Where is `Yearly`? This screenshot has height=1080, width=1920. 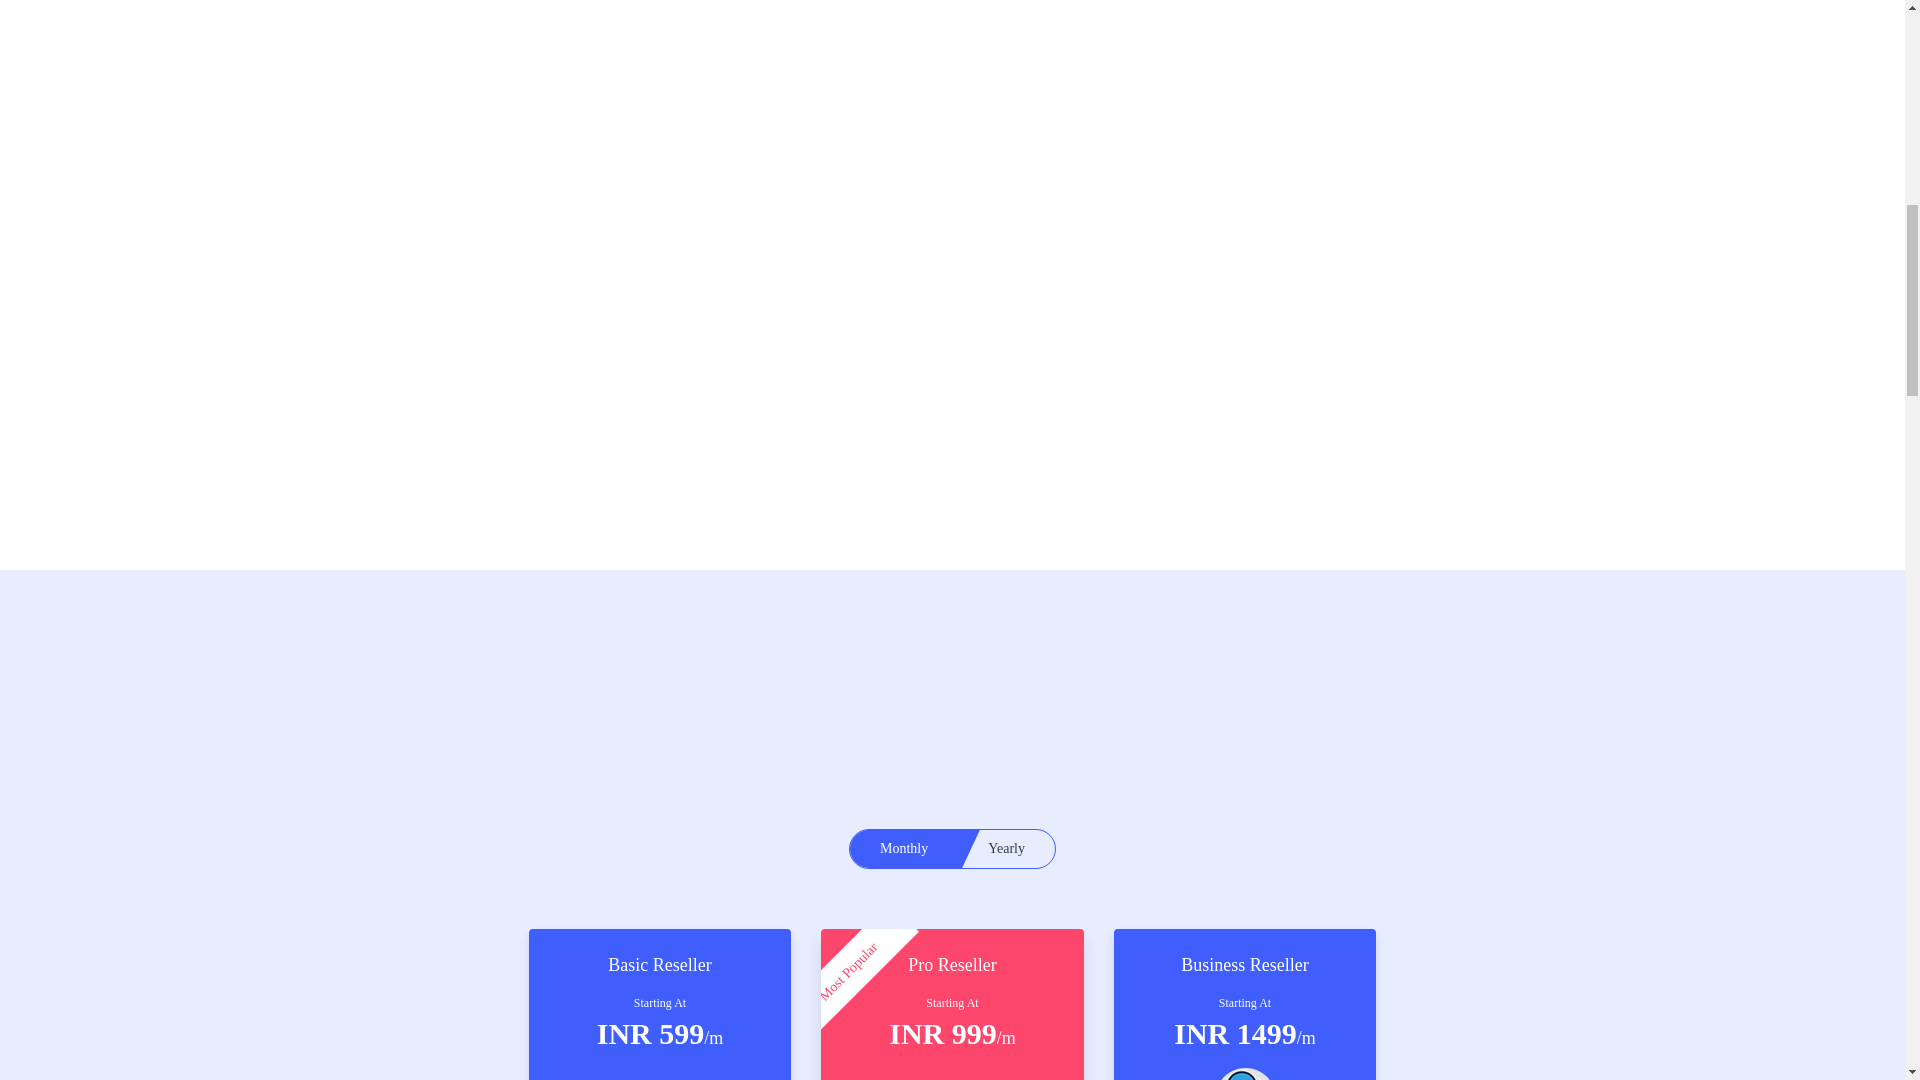 Yearly is located at coordinates (1006, 849).